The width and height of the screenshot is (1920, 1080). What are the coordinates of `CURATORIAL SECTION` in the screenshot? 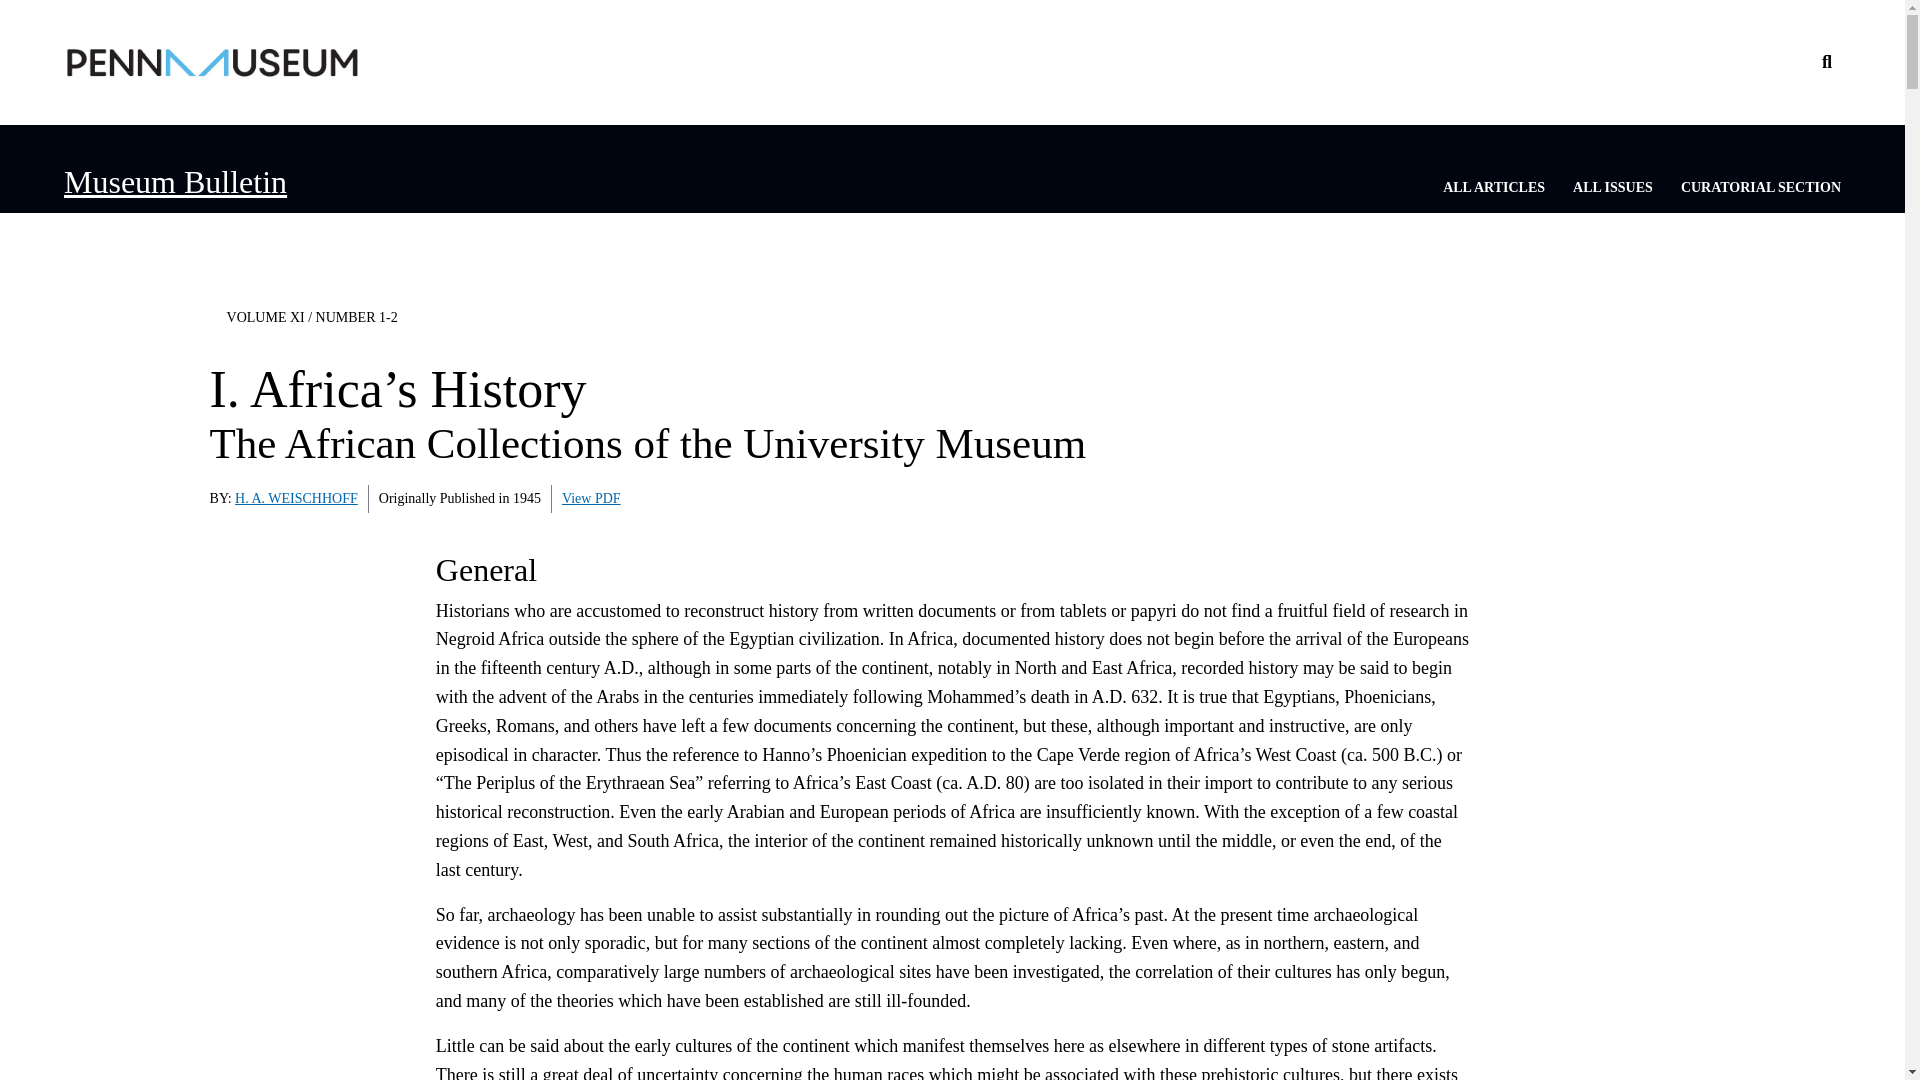 It's located at (1761, 188).